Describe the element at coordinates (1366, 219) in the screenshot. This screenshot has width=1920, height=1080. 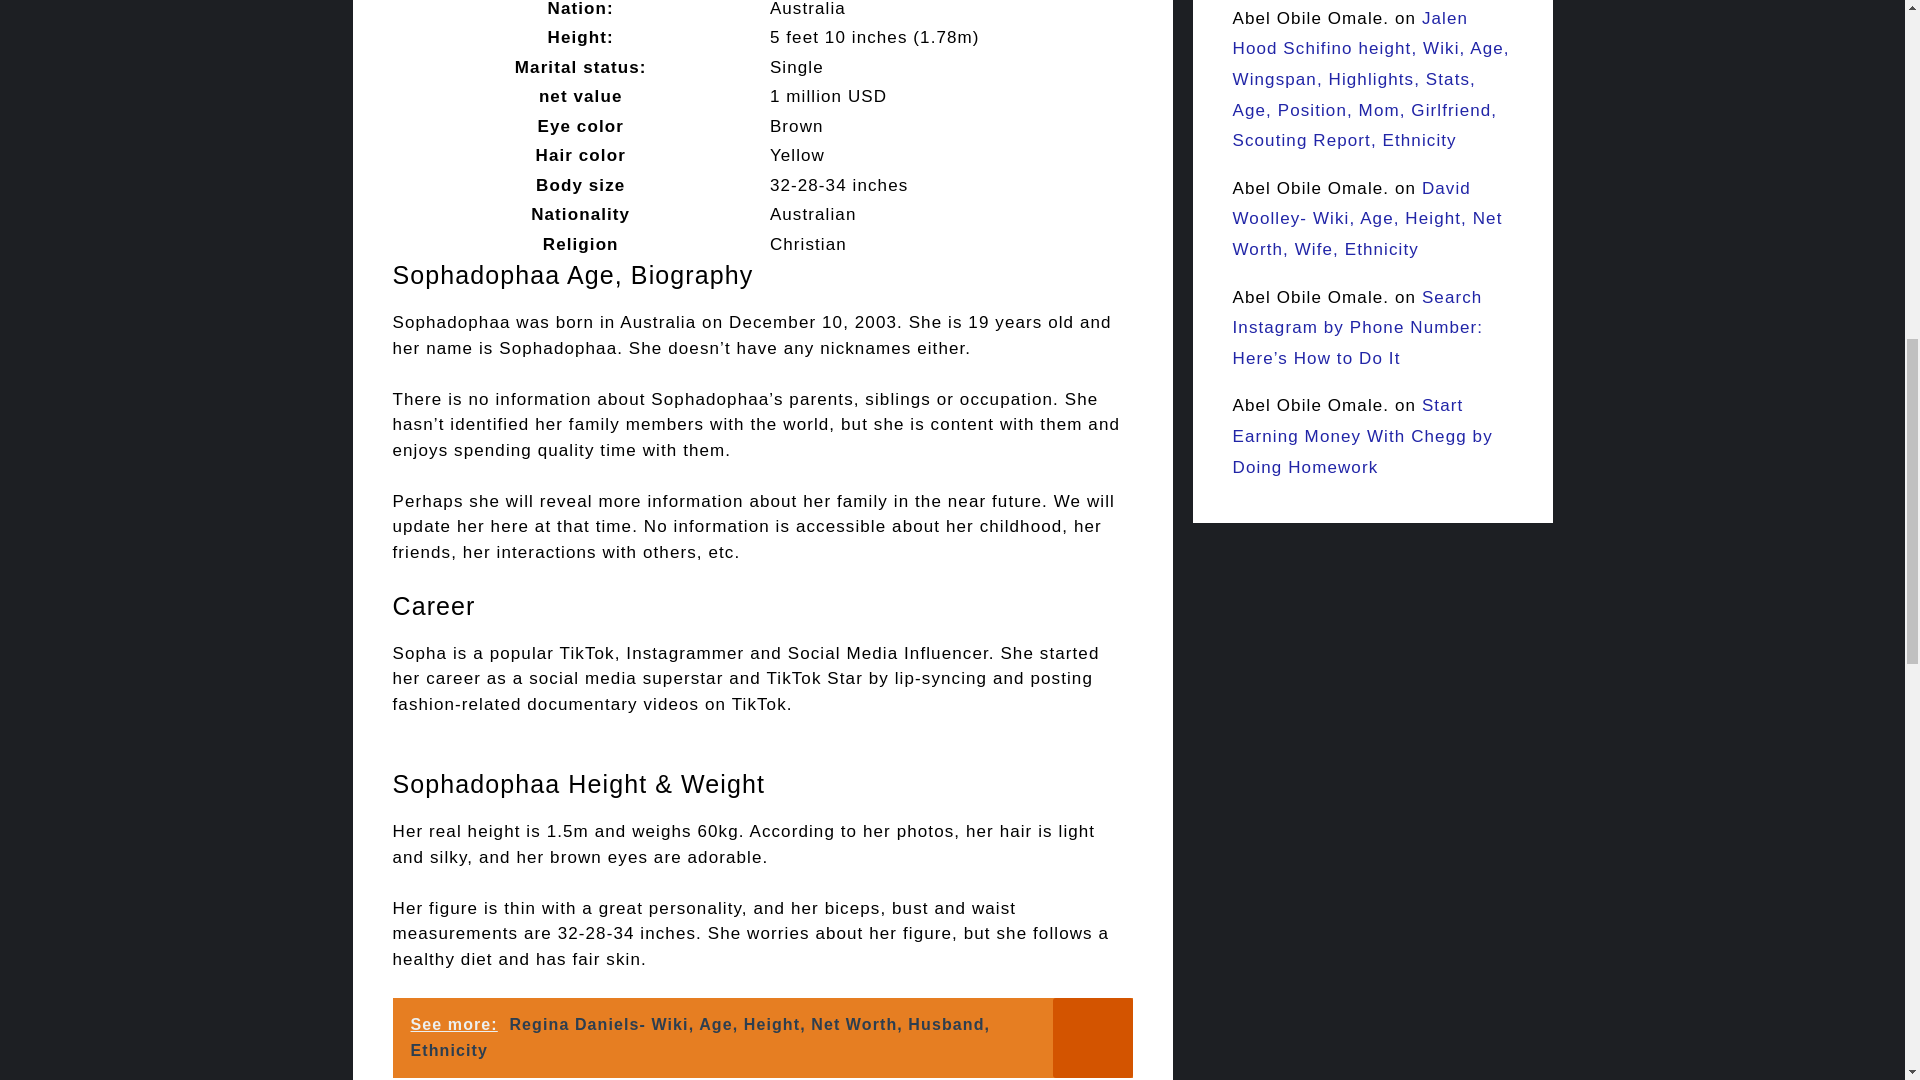
I see `David Woolley- Wiki, Age, Height, Net Worth, Wife, Ethnicity` at that location.